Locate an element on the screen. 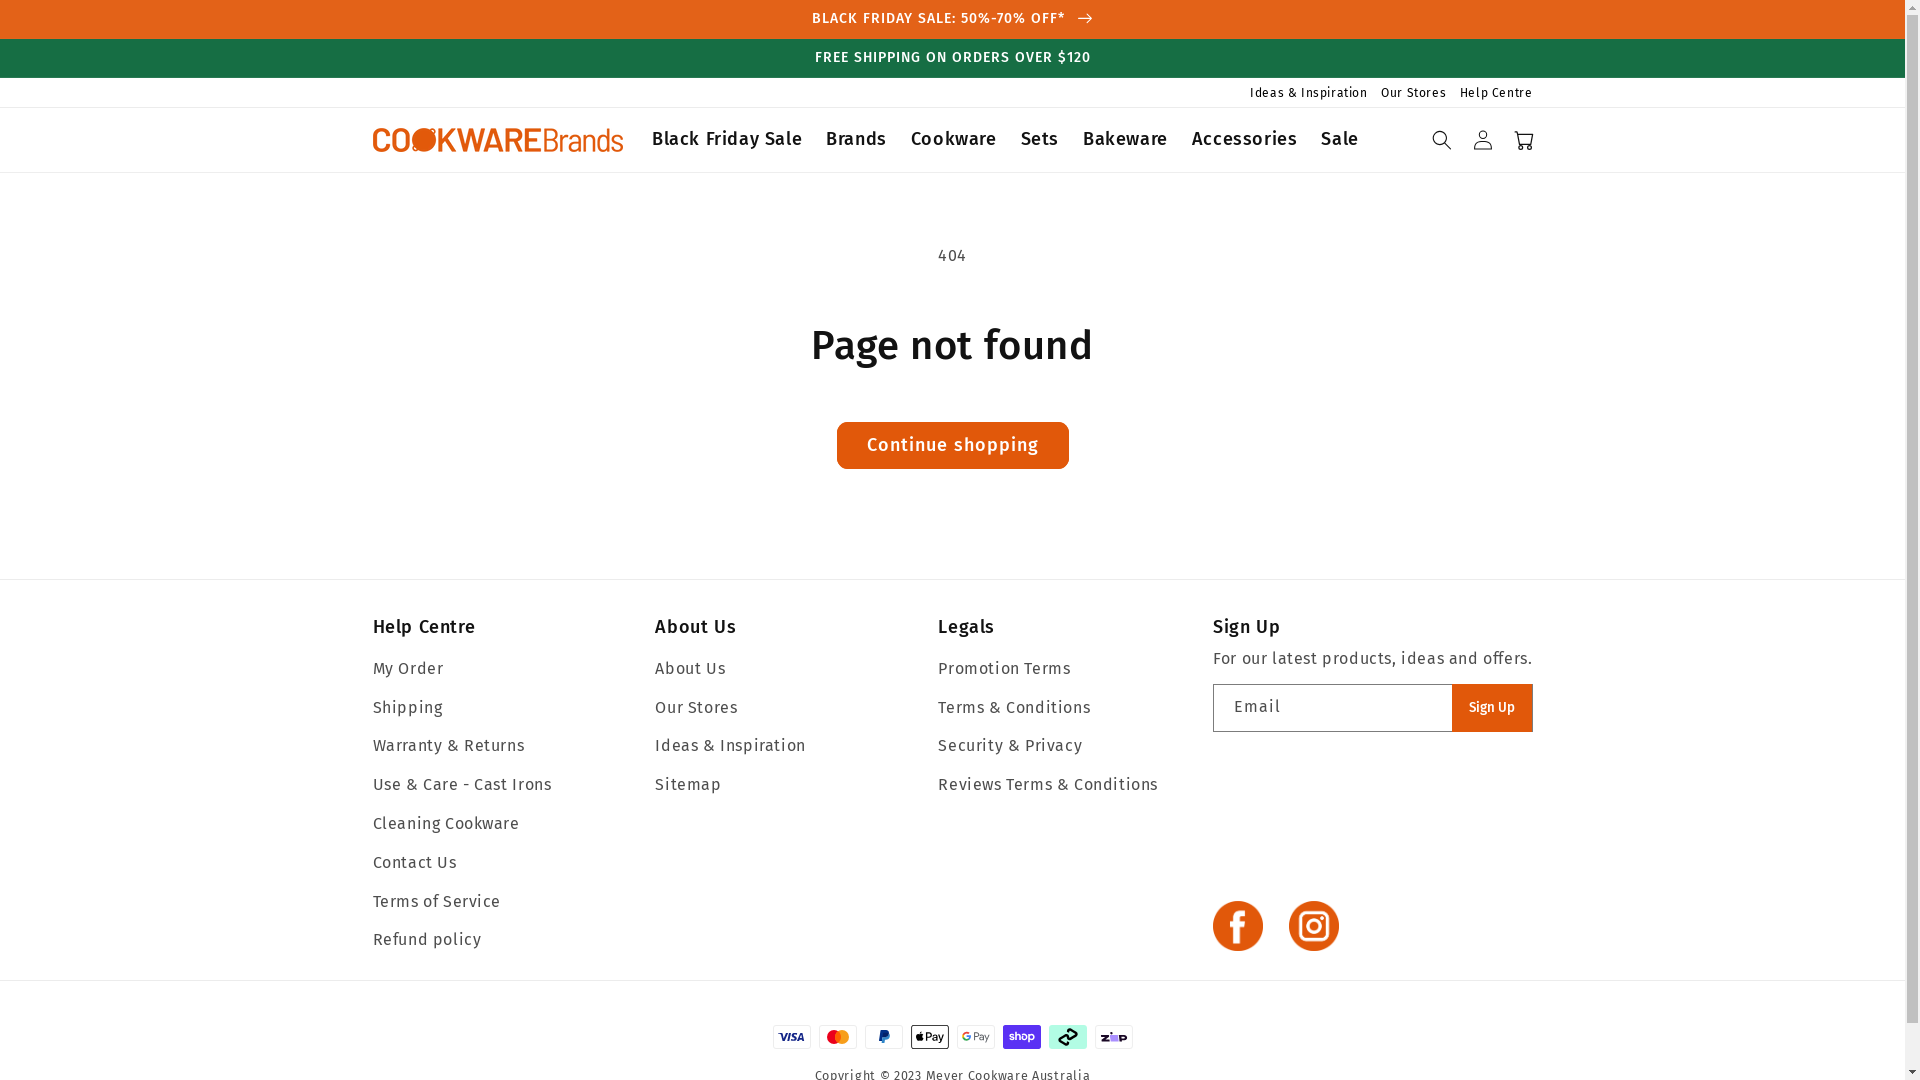  My Order is located at coordinates (408, 670).